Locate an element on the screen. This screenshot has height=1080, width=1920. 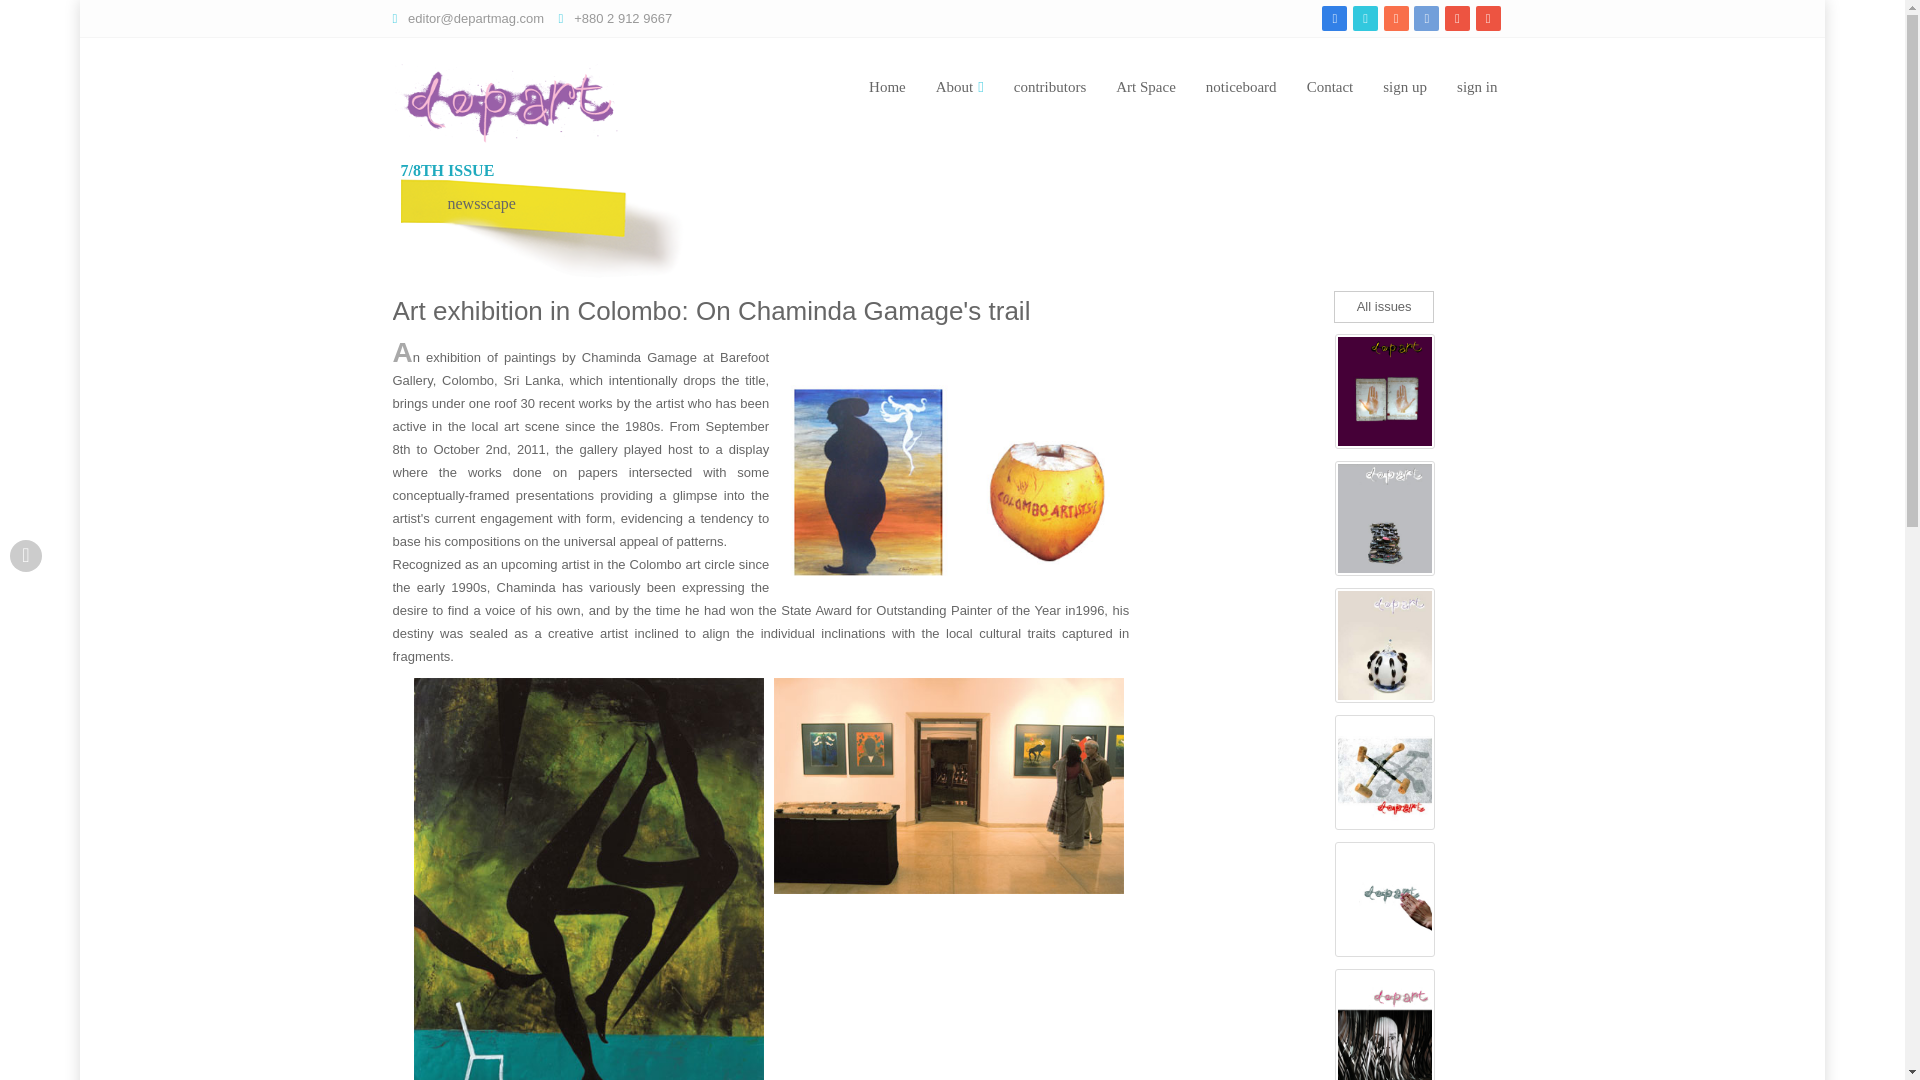
sign up is located at coordinates (1404, 86).